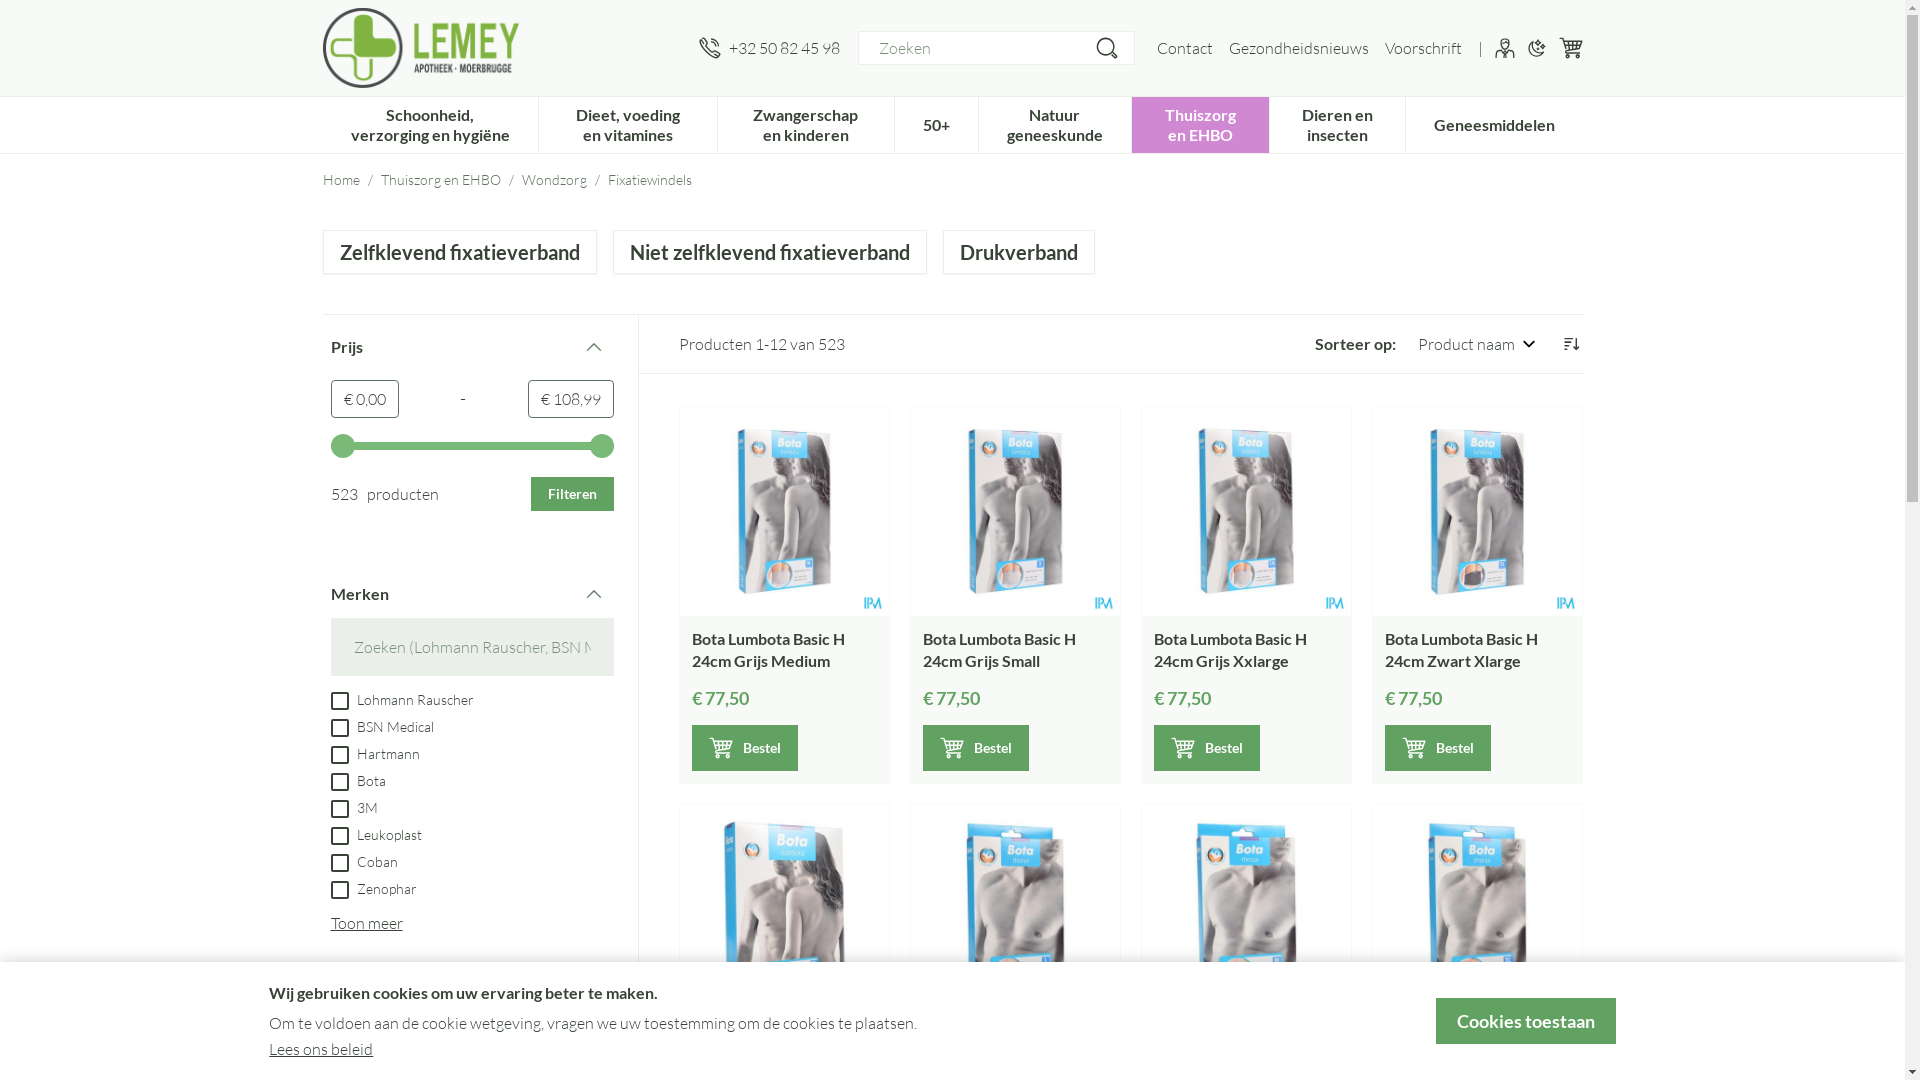  I want to click on Home, so click(340, 180).